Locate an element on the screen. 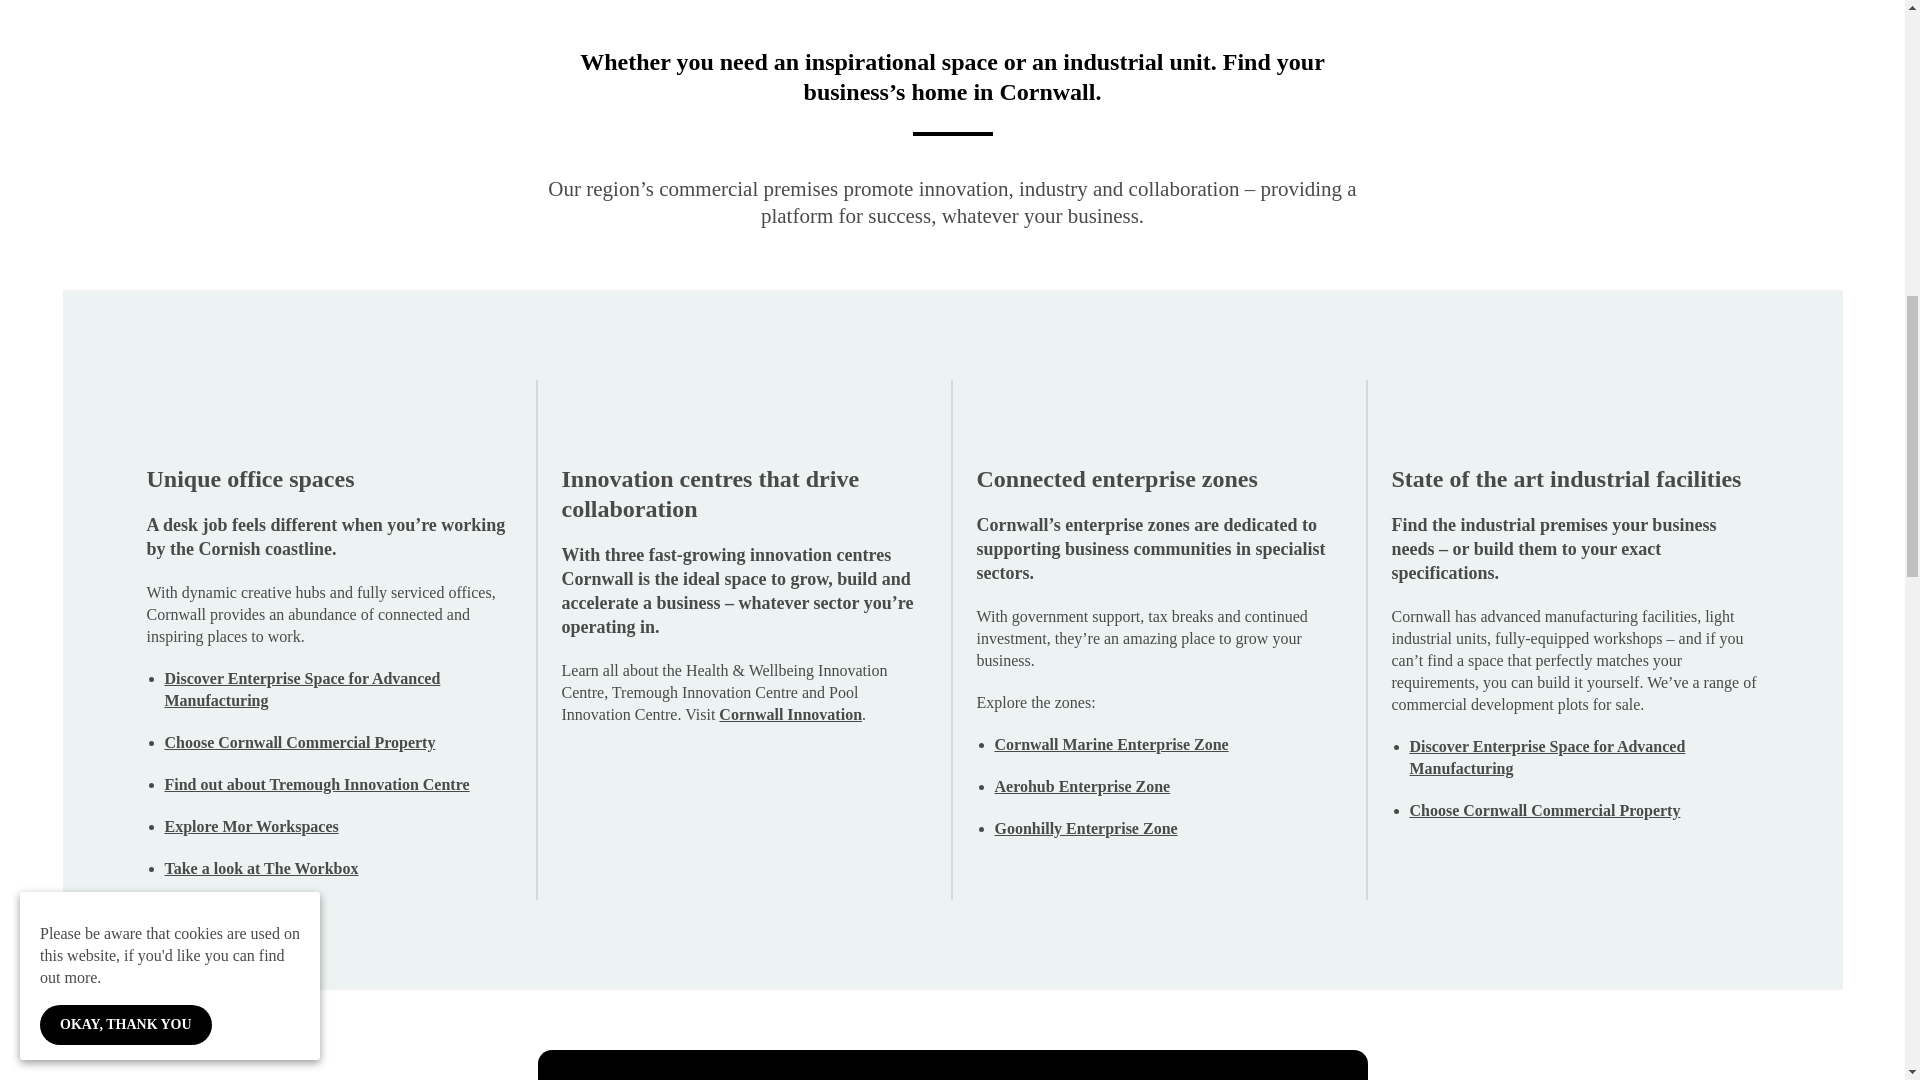  Explore Mor Workspaces is located at coordinates (250, 826).